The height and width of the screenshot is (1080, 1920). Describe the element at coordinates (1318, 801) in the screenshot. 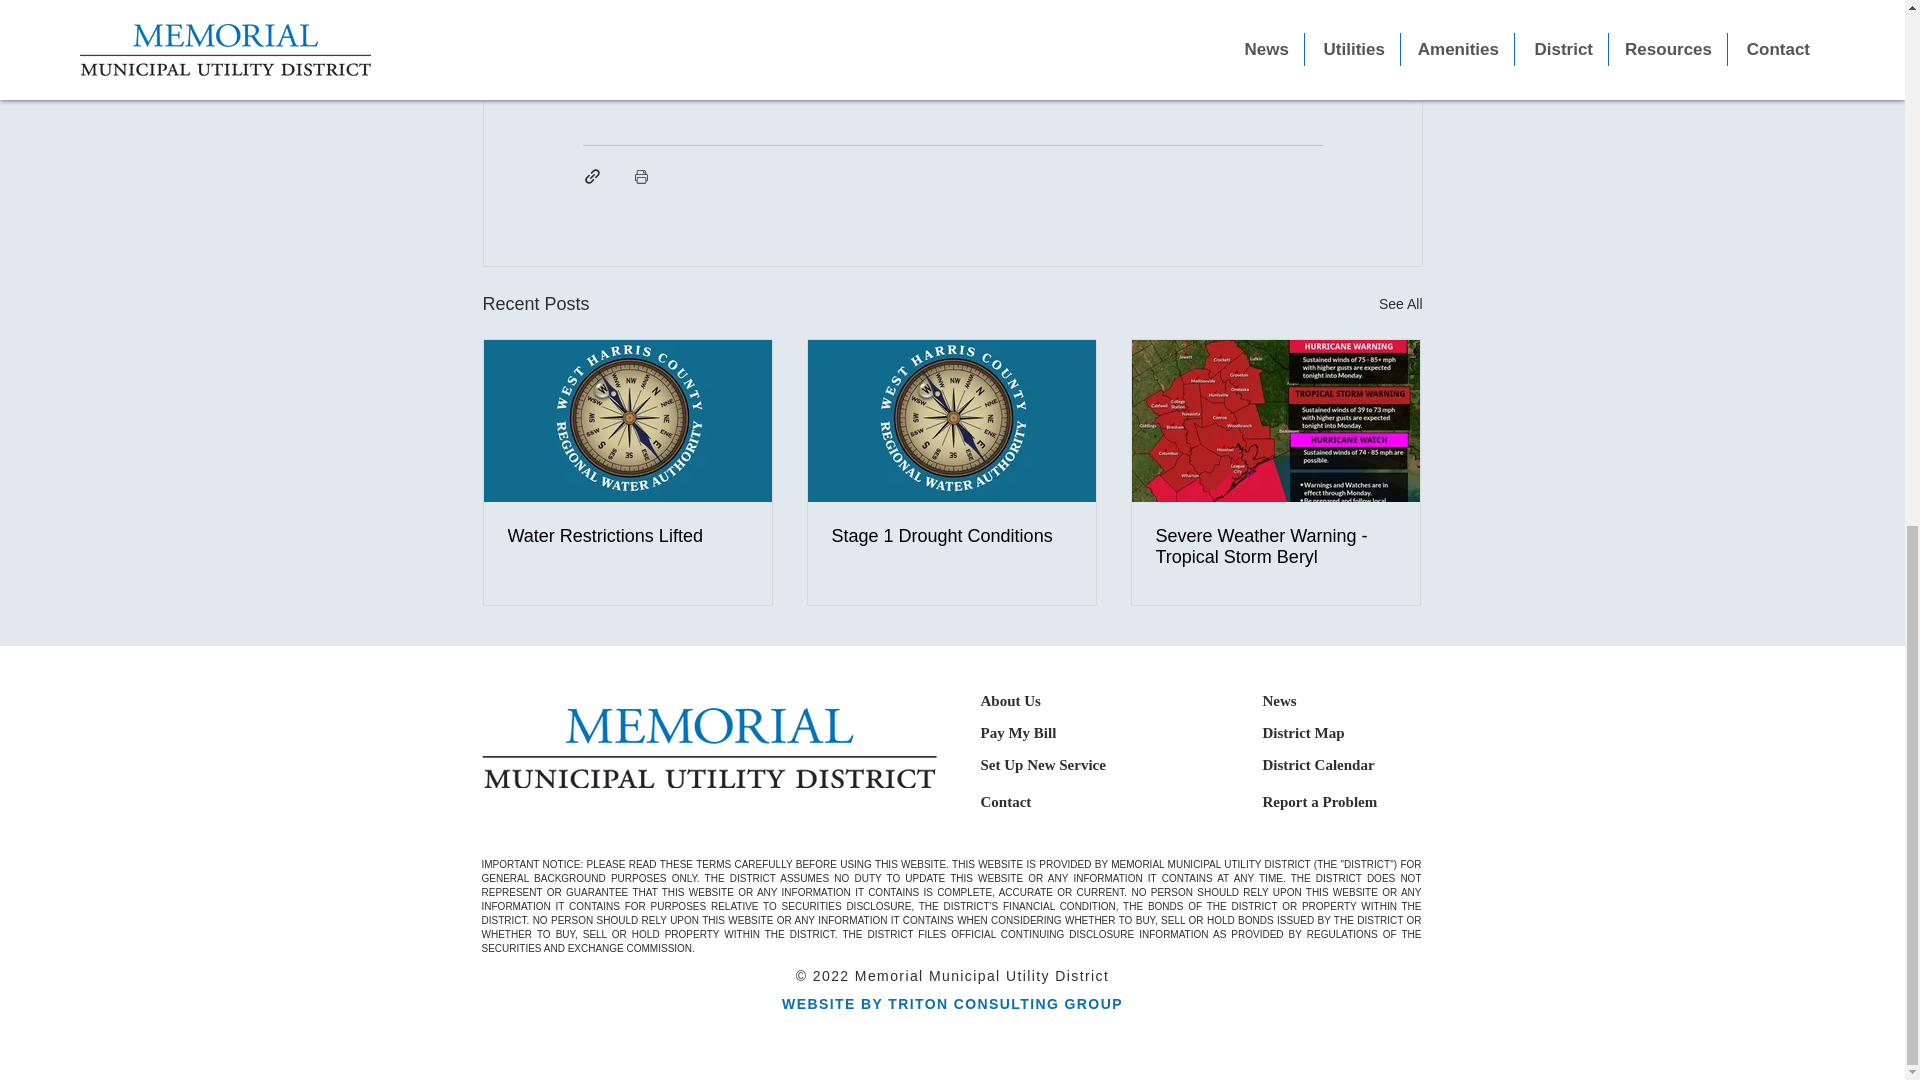

I see `Report a Problem` at that location.